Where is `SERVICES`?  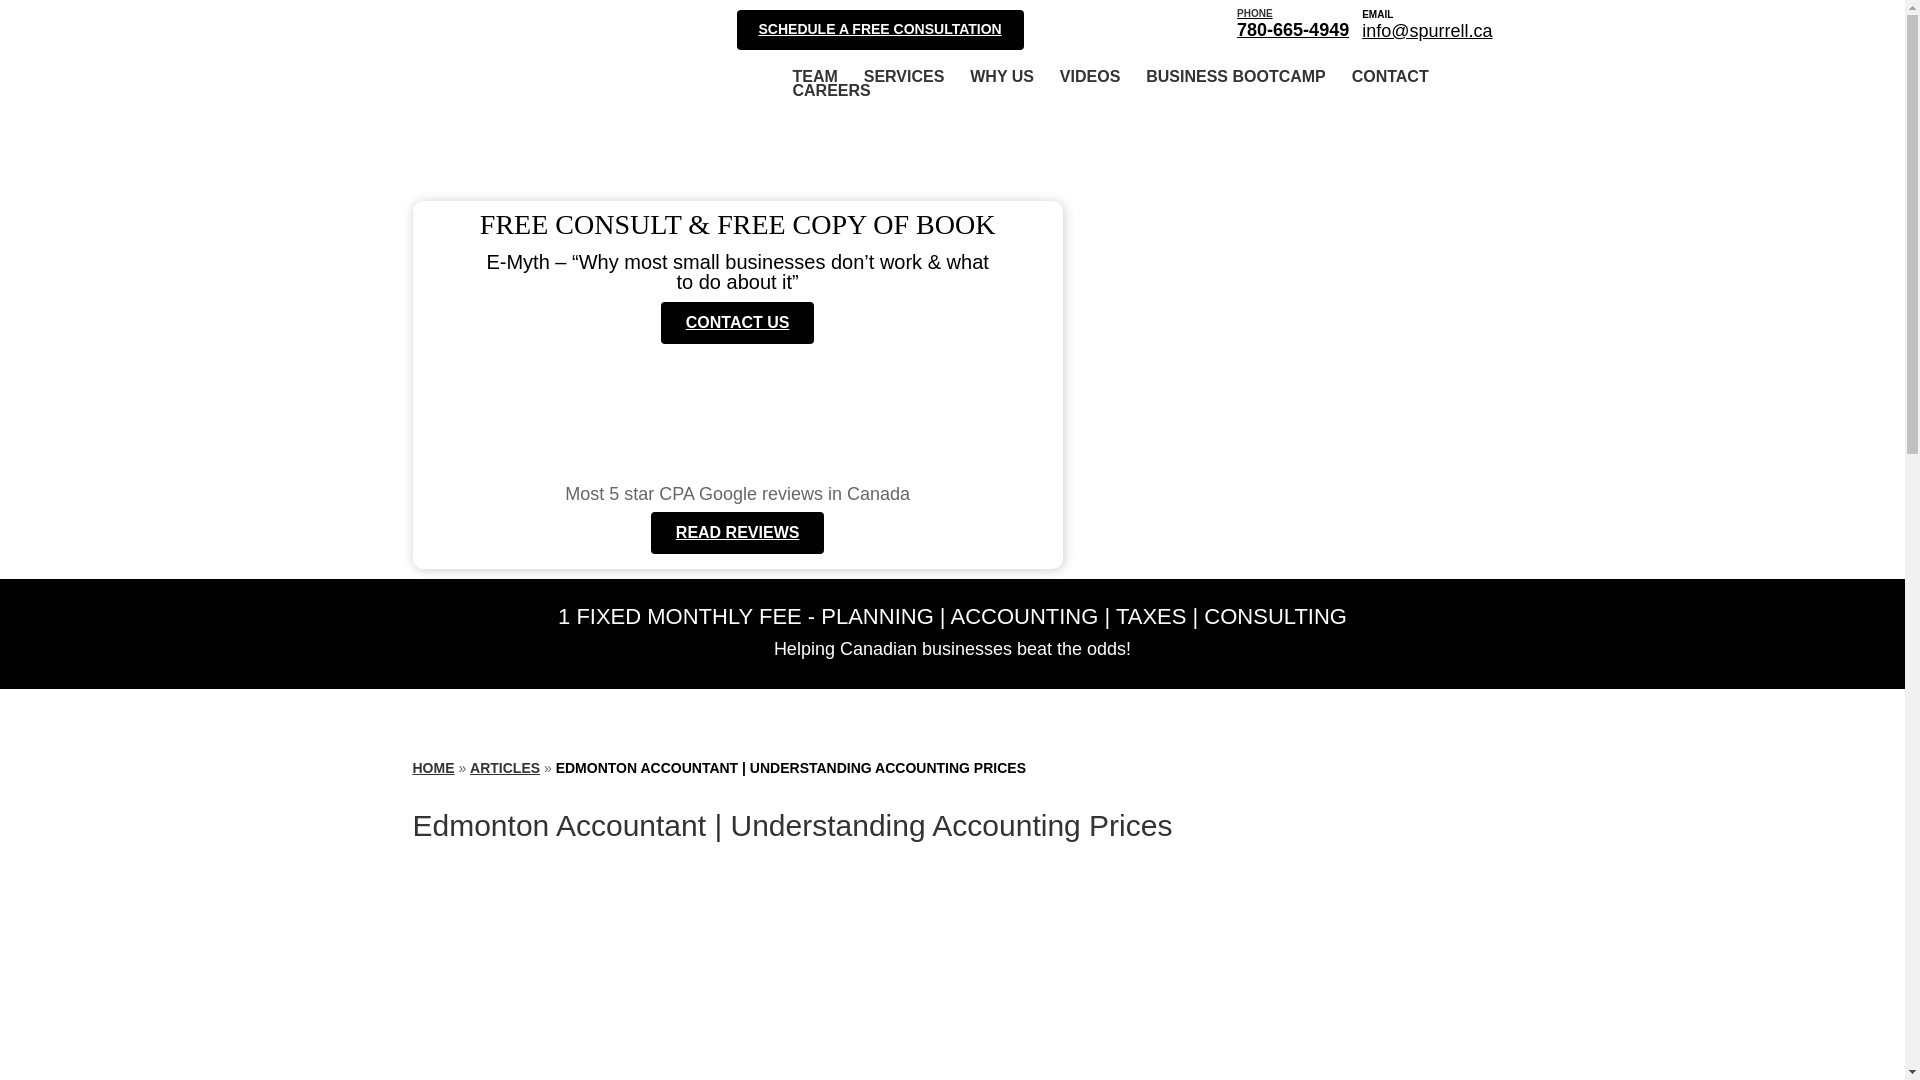
SERVICES is located at coordinates (879, 29).